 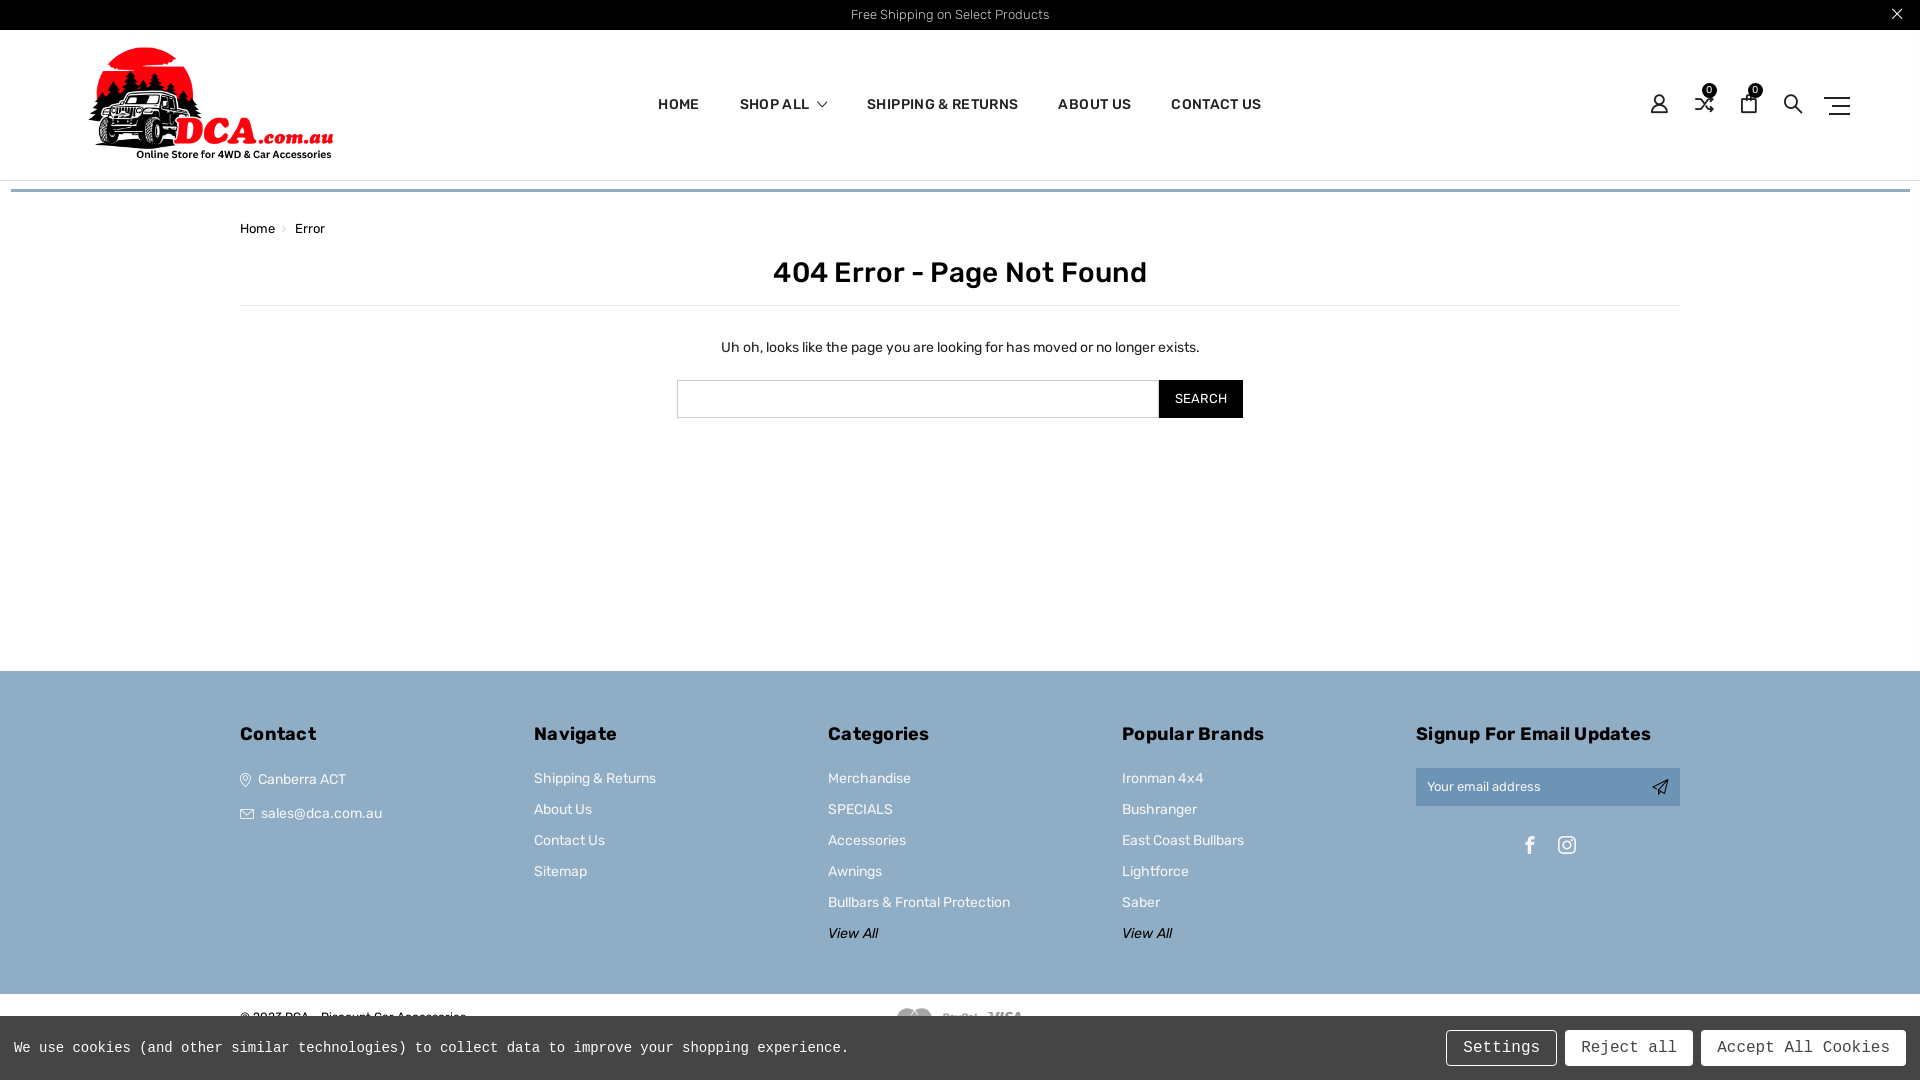 I want to click on ABOUT US, so click(x=1094, y=118).